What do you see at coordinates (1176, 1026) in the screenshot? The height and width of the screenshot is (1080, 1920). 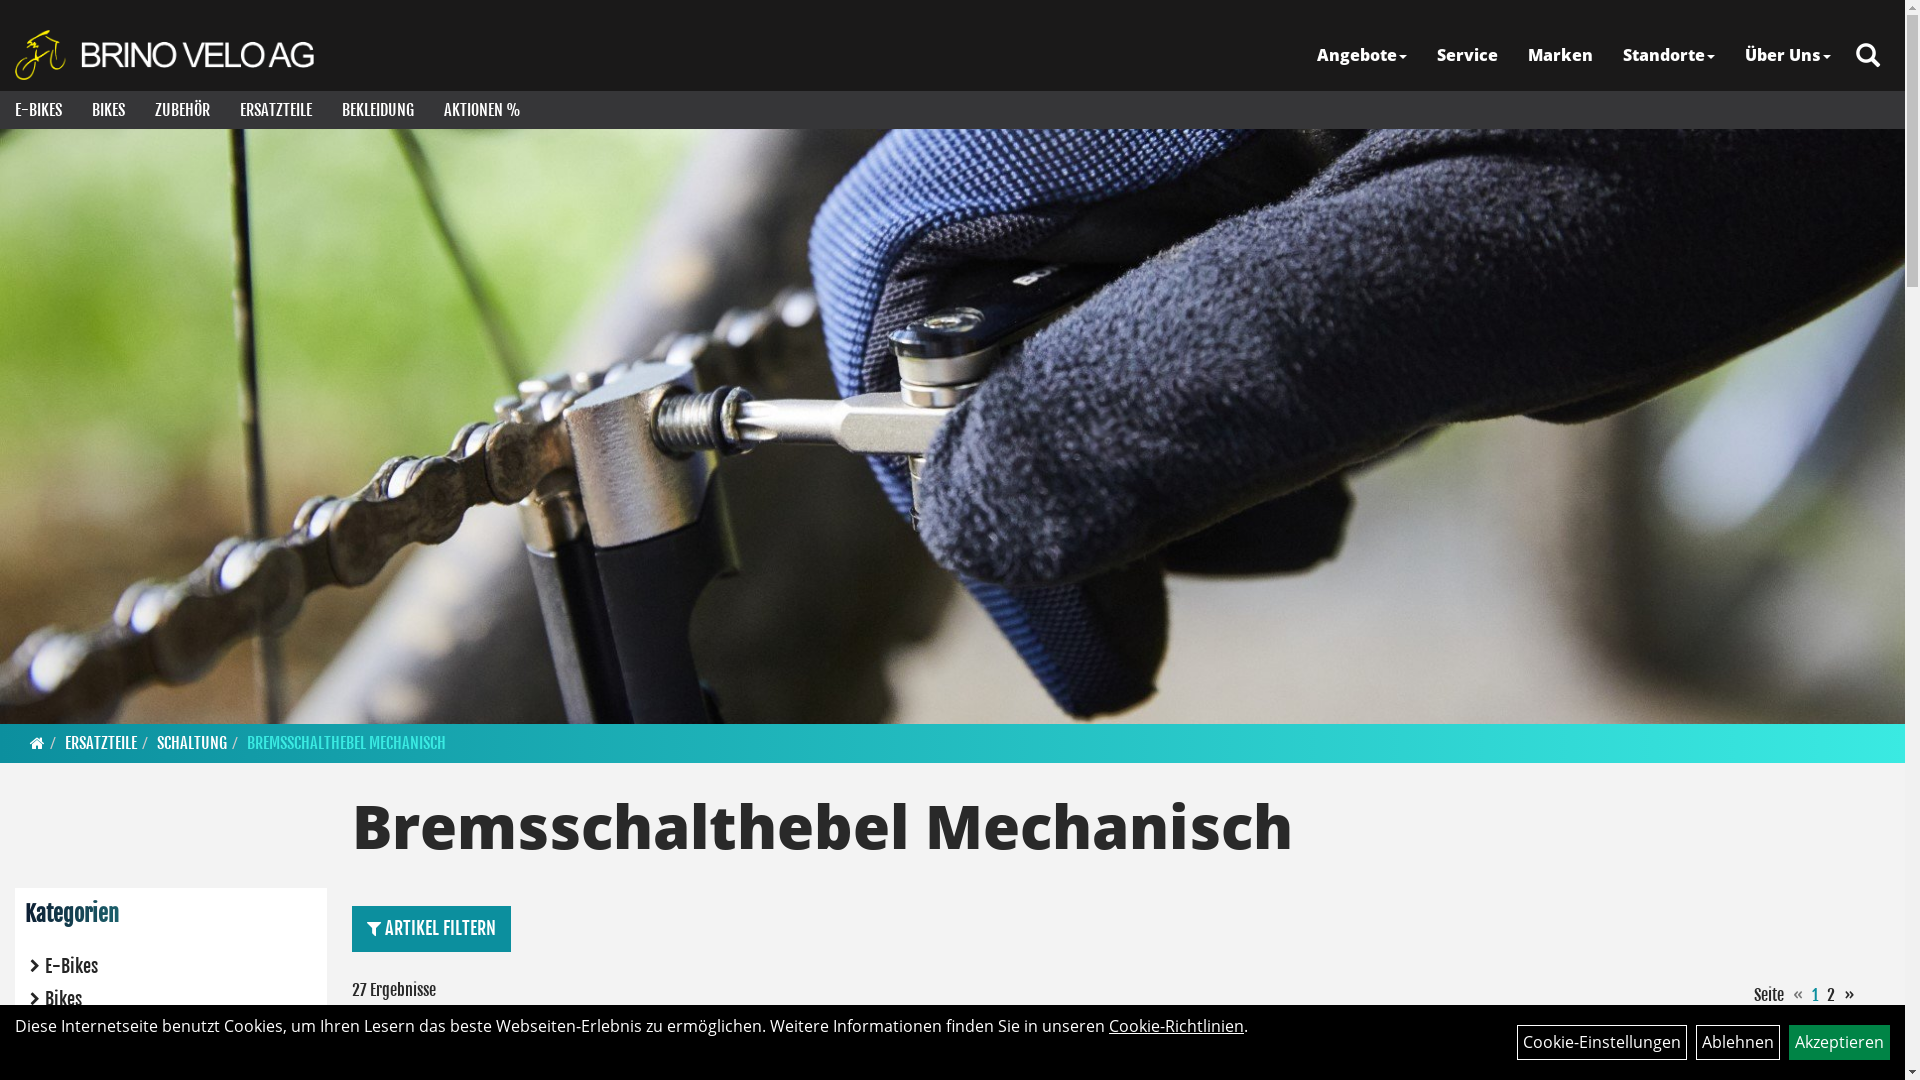 I see `Cookie-Richtlinien` at bounding box center [1176, 1026].